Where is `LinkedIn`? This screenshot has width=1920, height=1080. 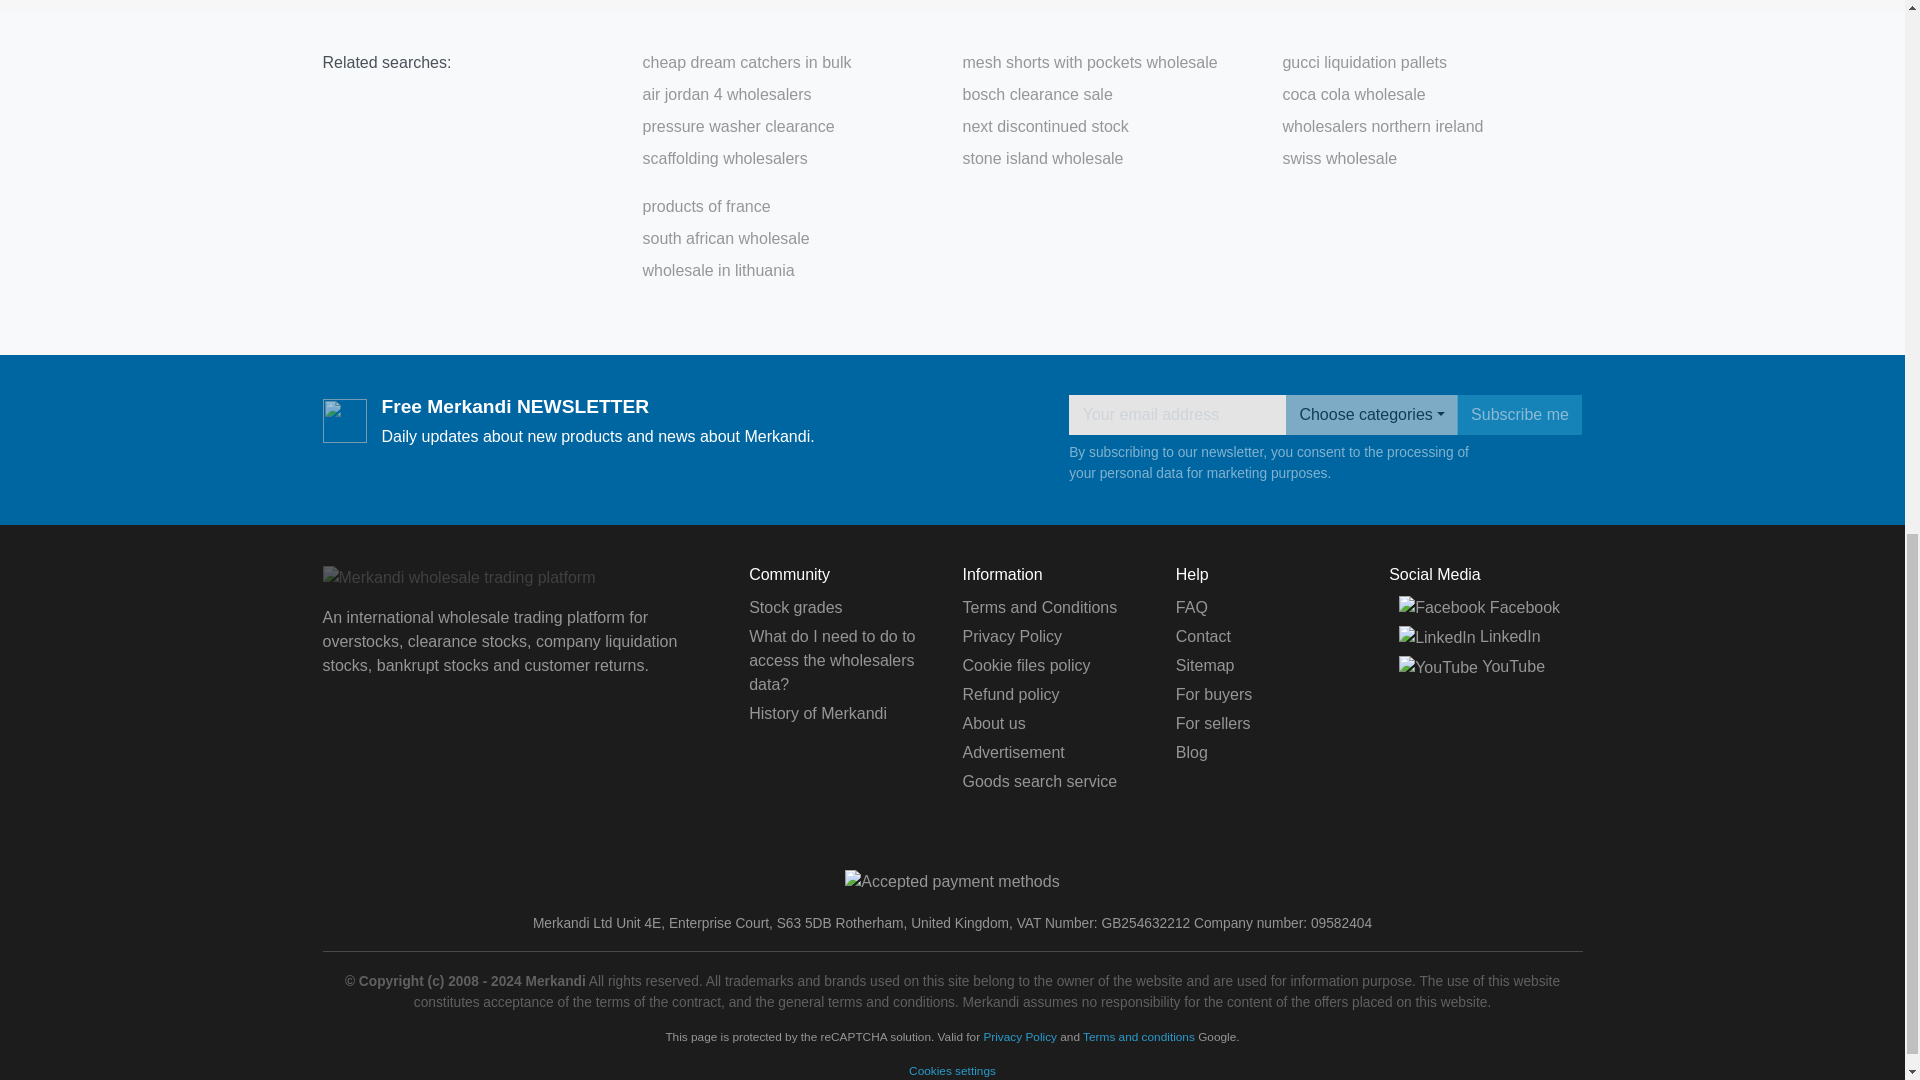
LinkedIn is located at coordinates (1469, 636).